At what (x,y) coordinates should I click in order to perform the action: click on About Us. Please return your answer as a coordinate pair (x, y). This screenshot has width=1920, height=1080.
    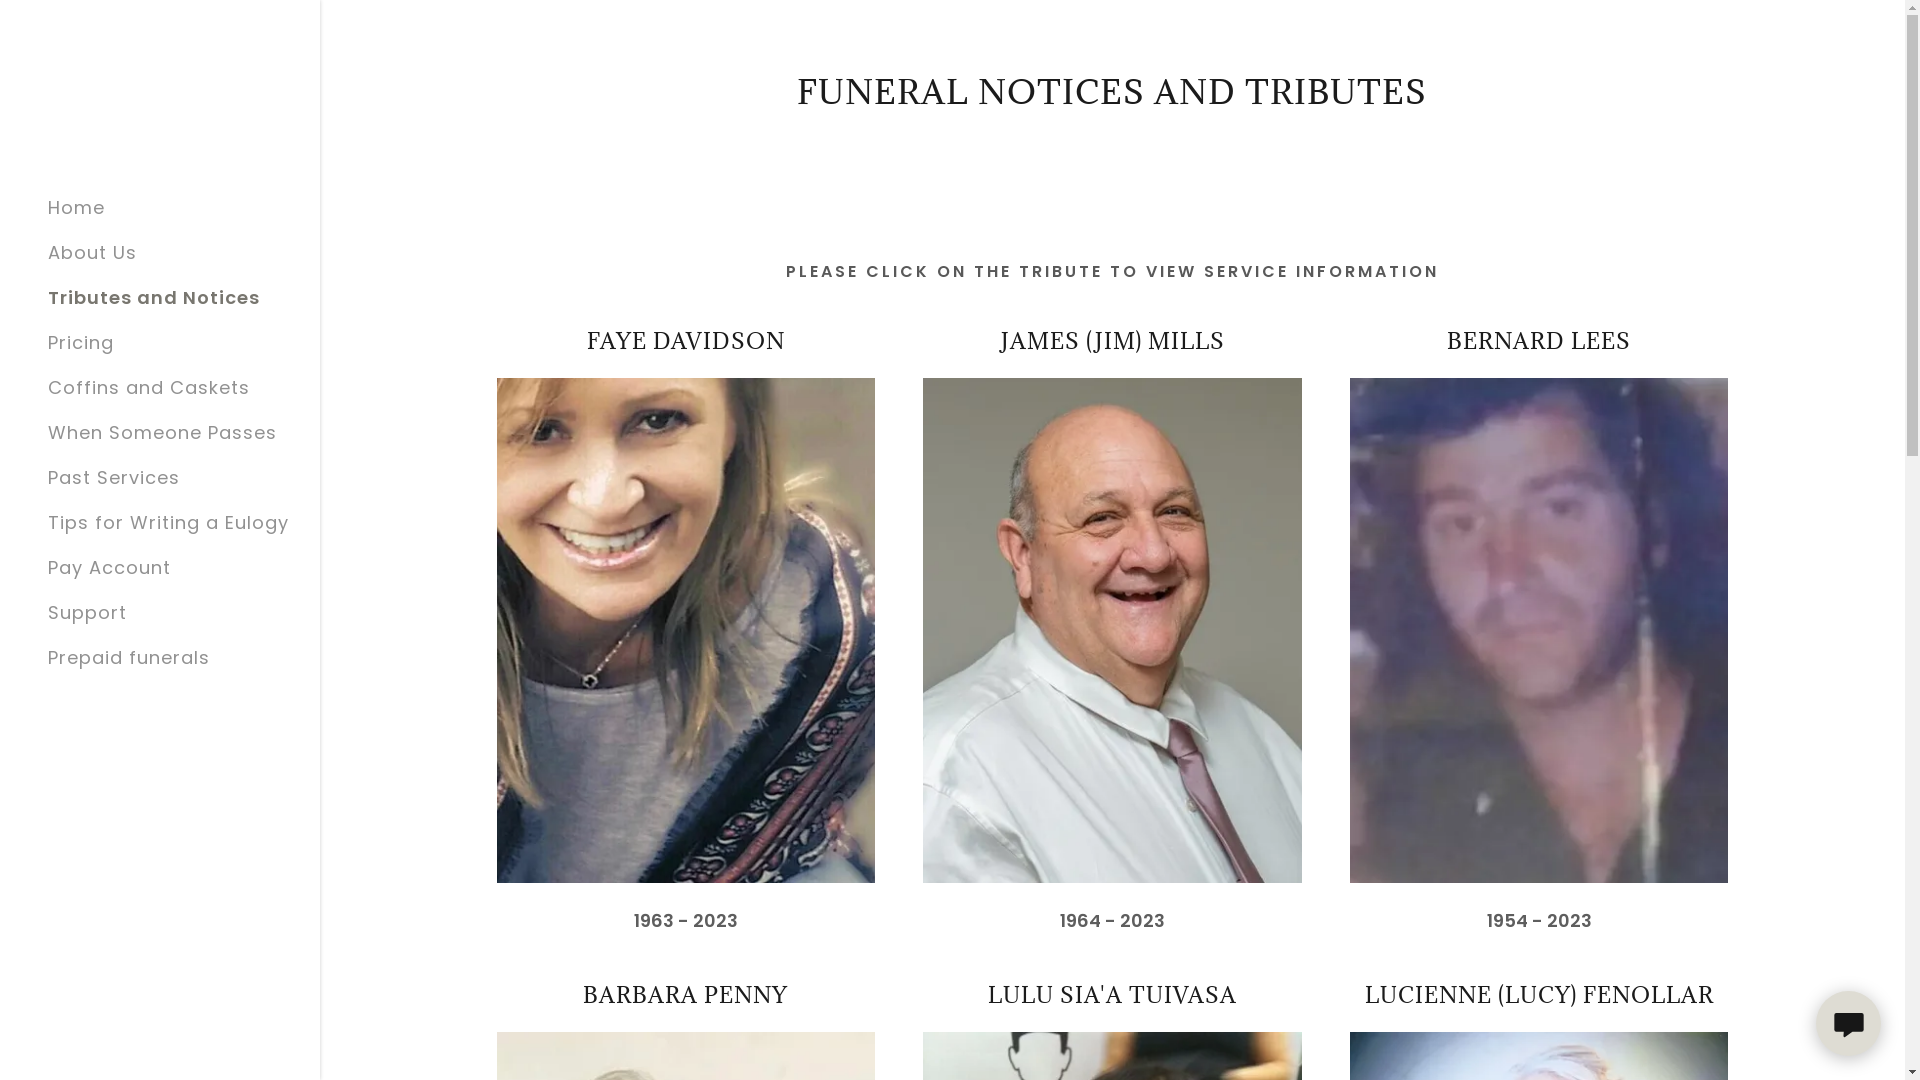
    Looking at the image, I should click on (92, 252).